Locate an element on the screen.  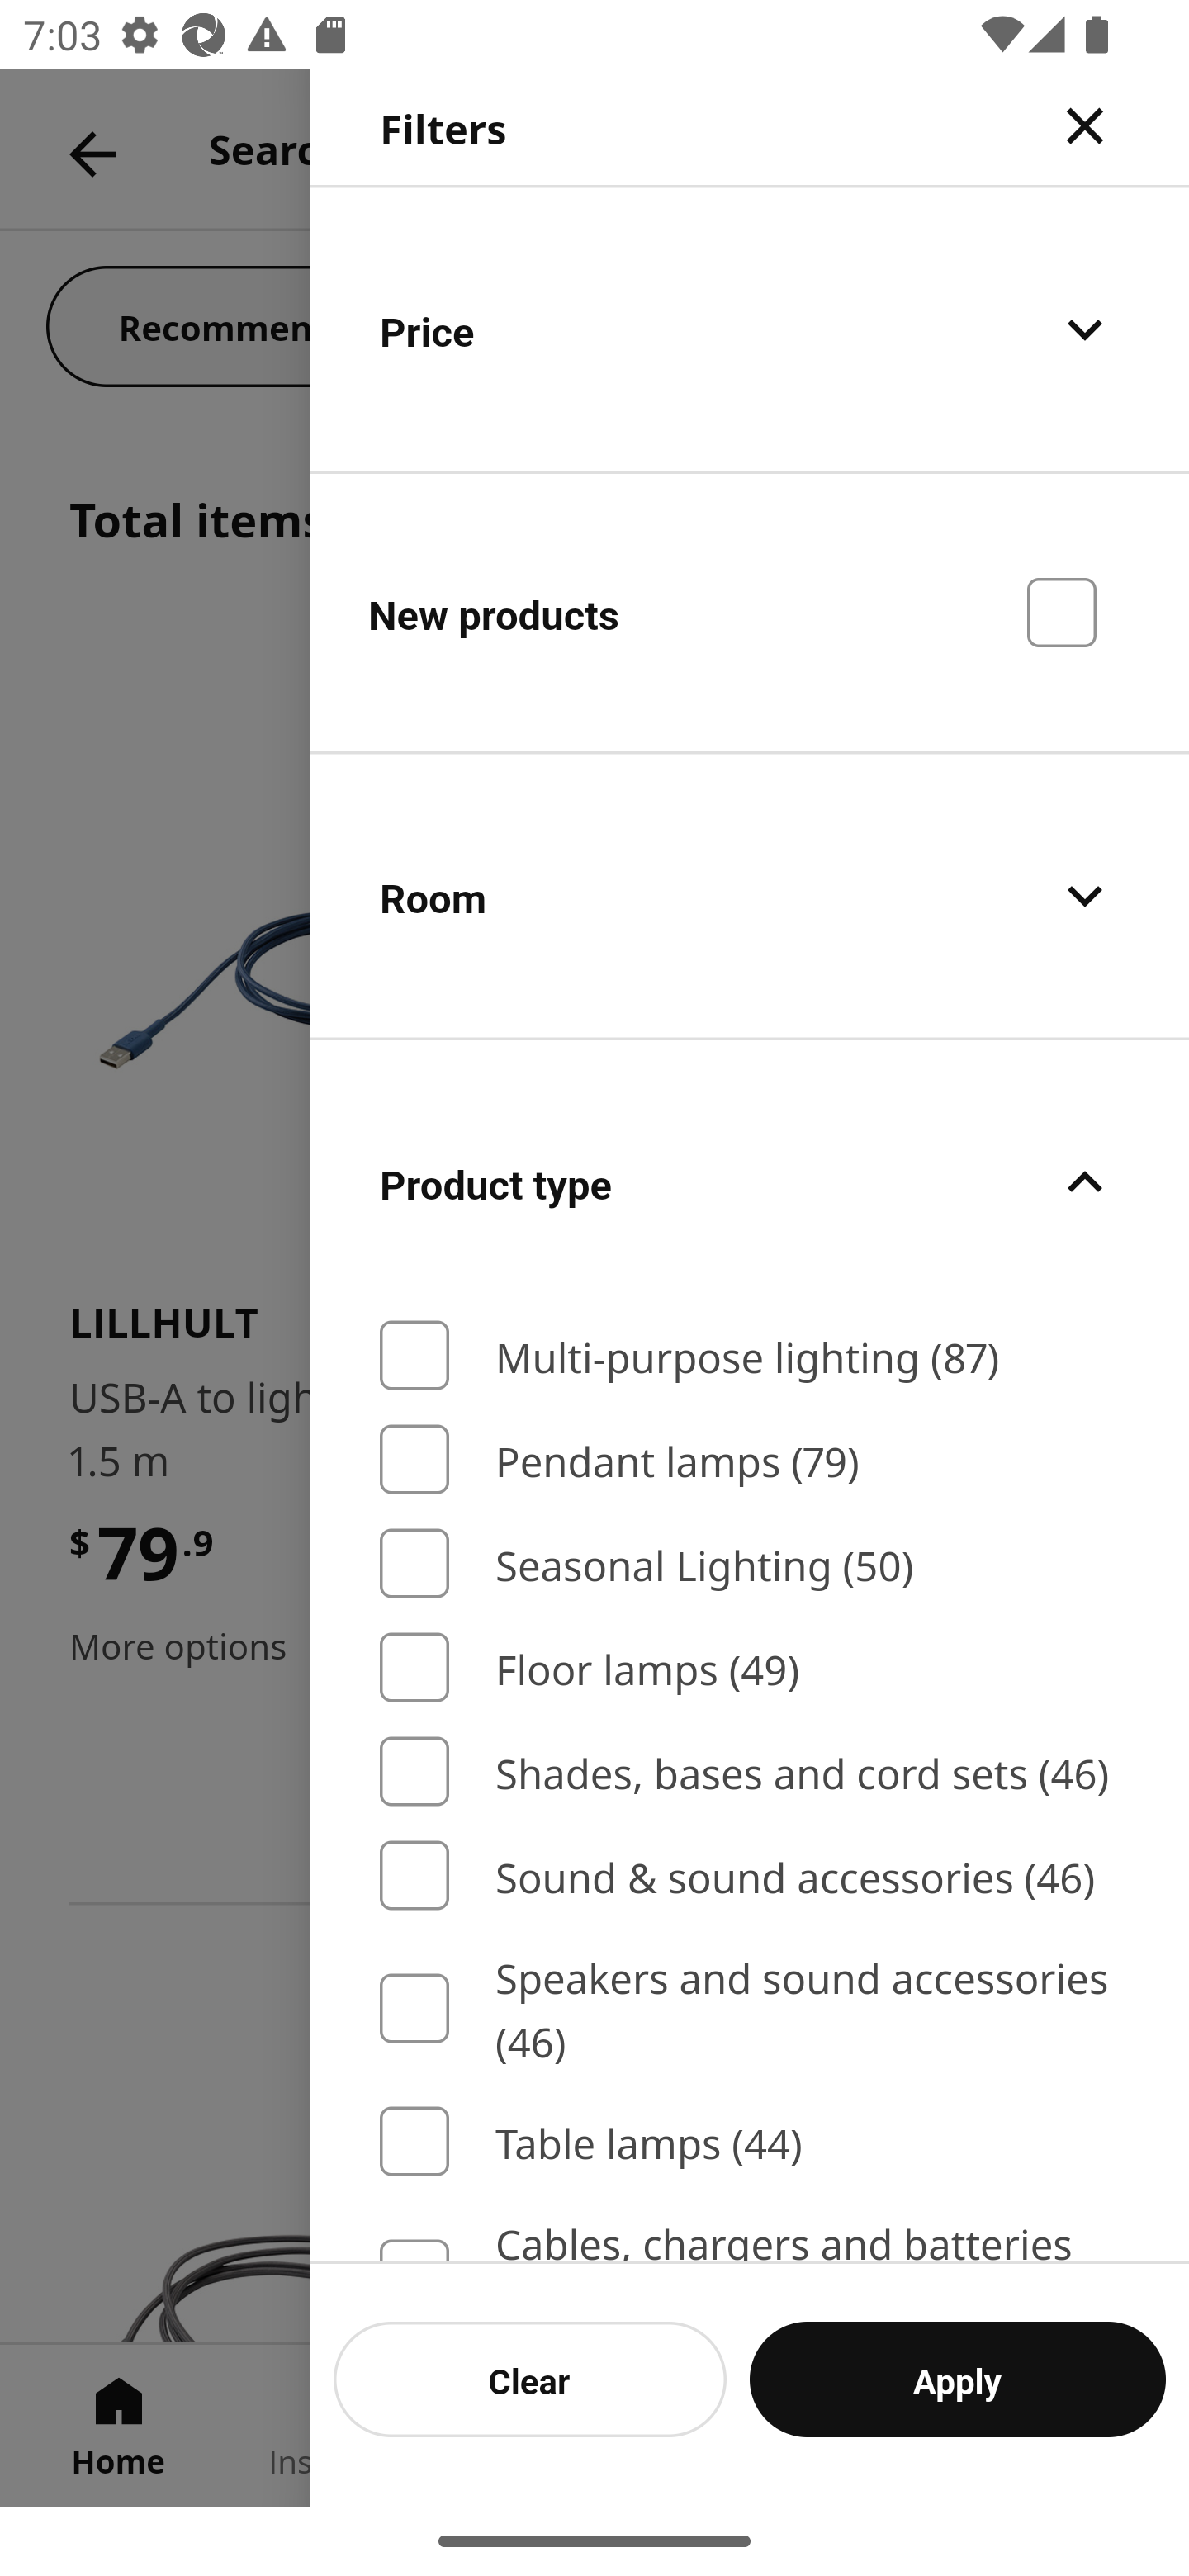
Seasonal Lighting (50) is located at coordinates (750, 1565).